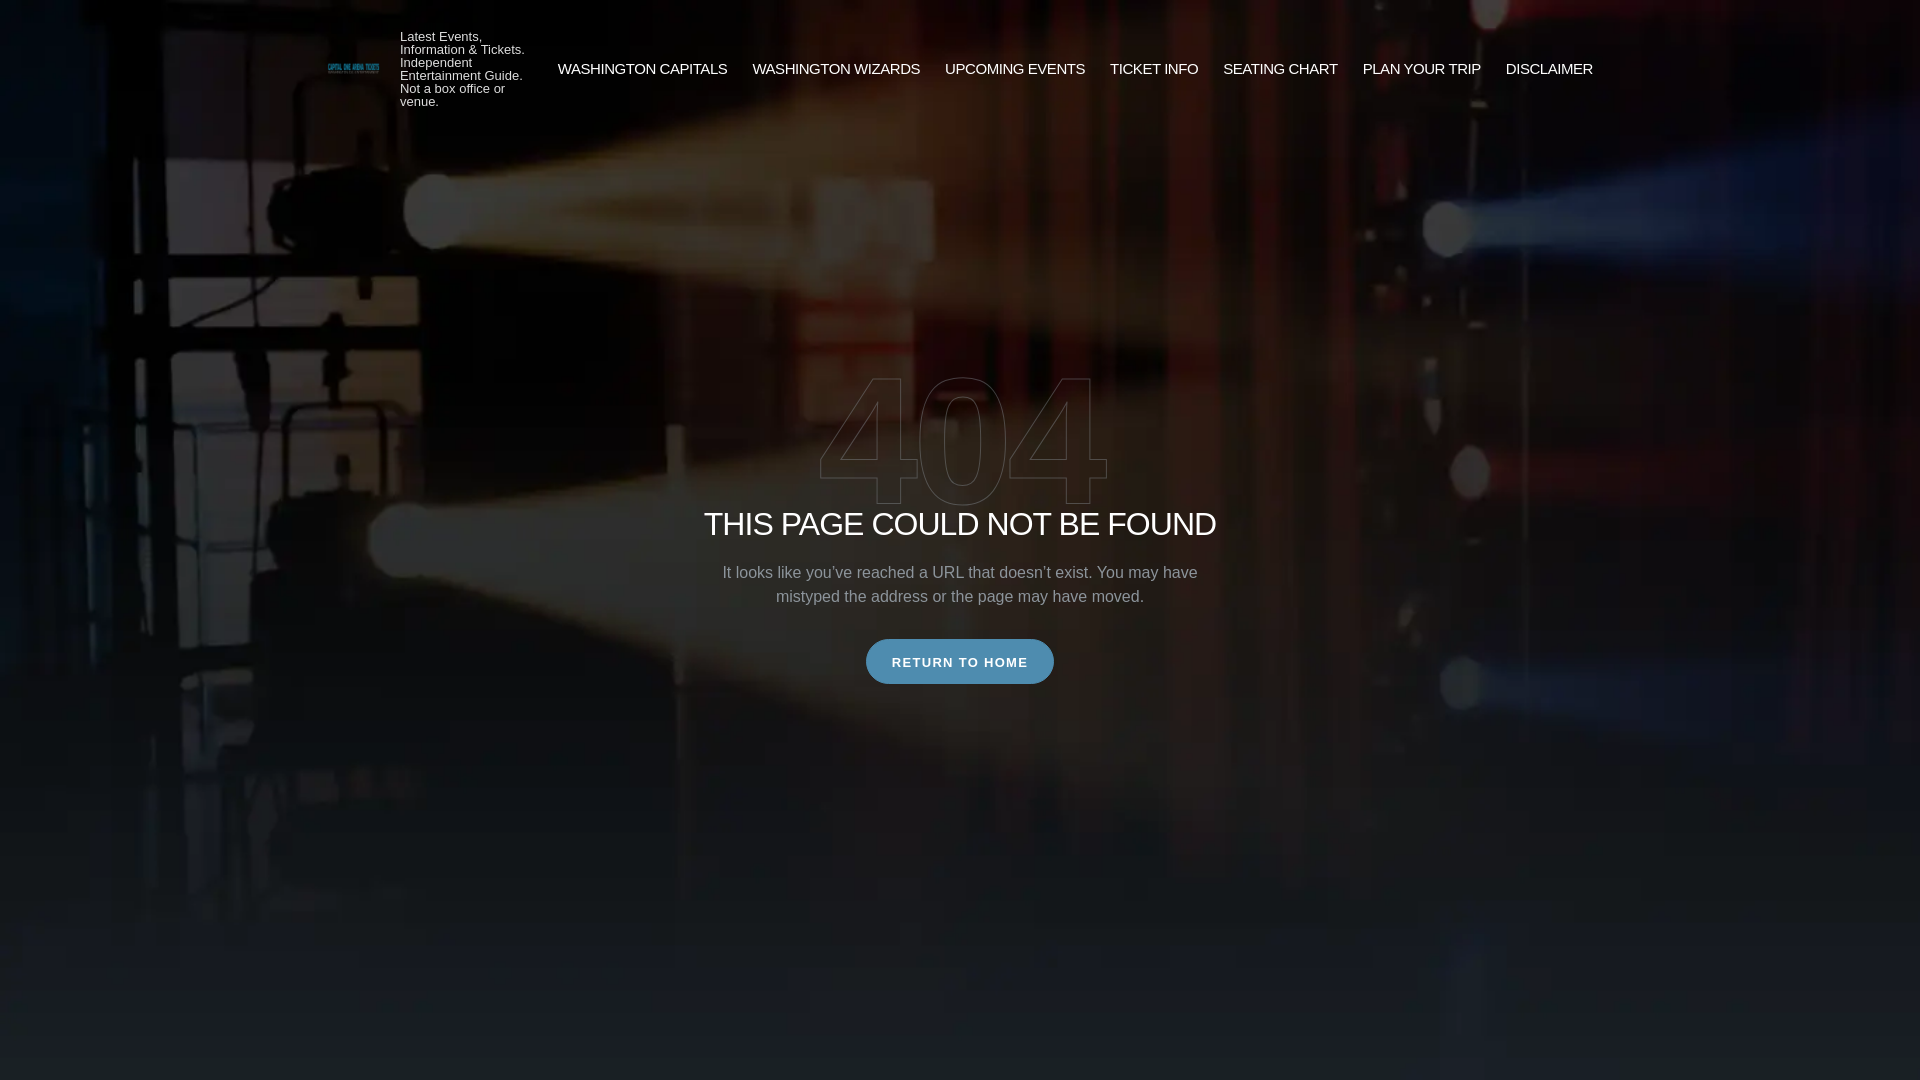 The height and width of the screenshot is (1080, 1920). Describe the element at coordinates (1422, 70) in the screenshot. I see `PLAN YOUR TRIP` at that location.